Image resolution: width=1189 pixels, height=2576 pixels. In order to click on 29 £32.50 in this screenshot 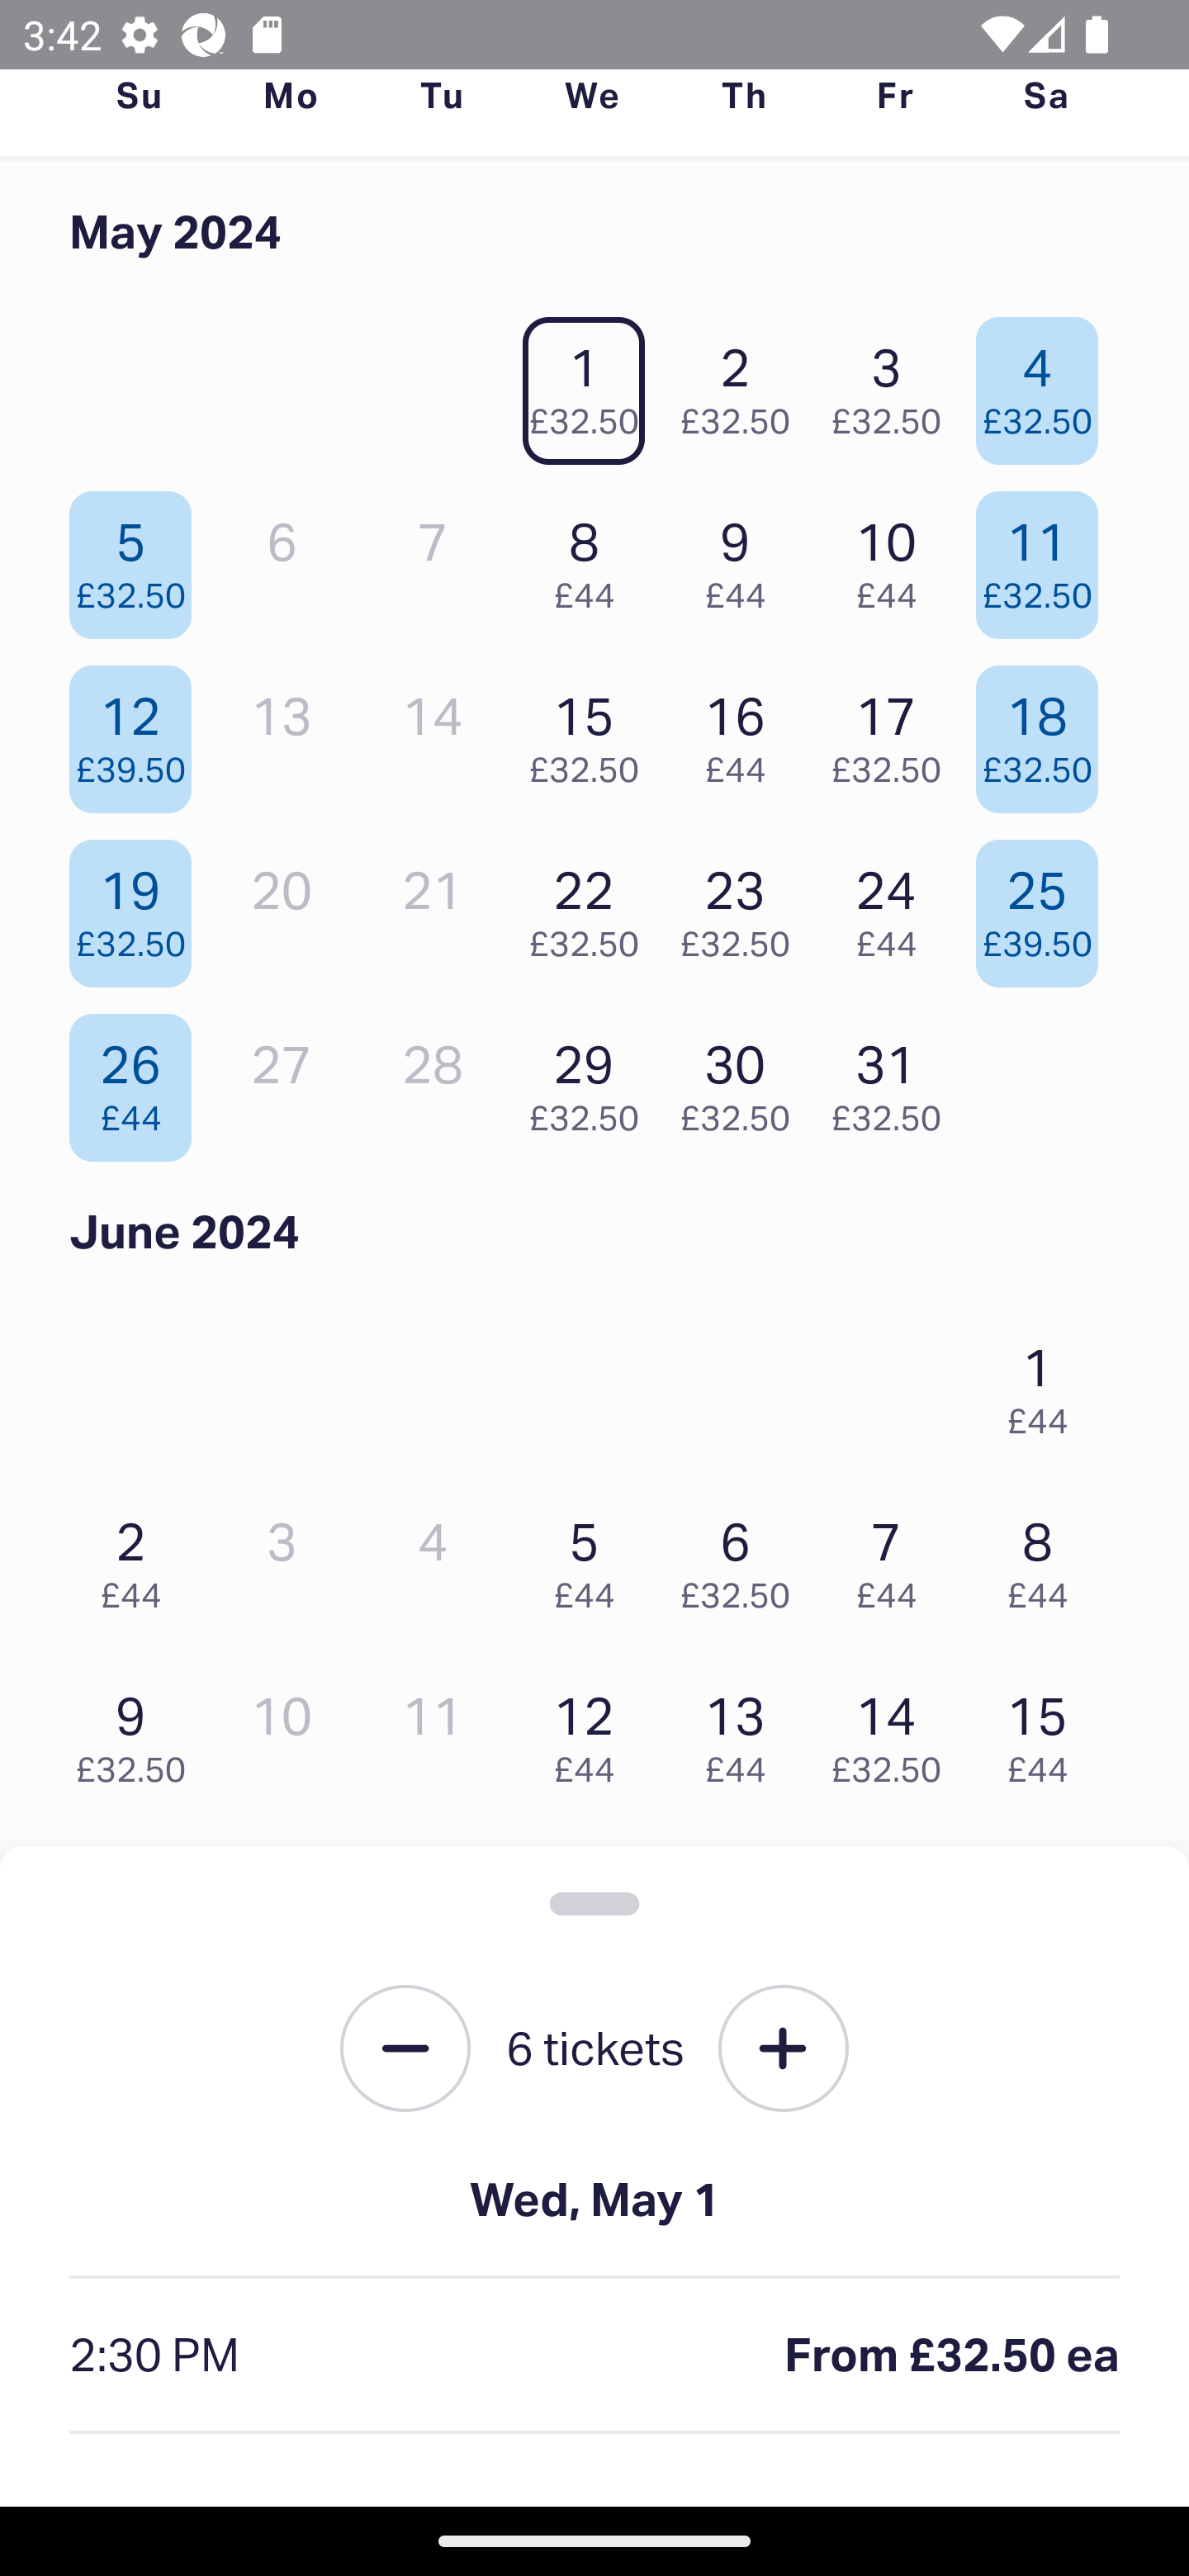, I will do `click(593, 1080)`.